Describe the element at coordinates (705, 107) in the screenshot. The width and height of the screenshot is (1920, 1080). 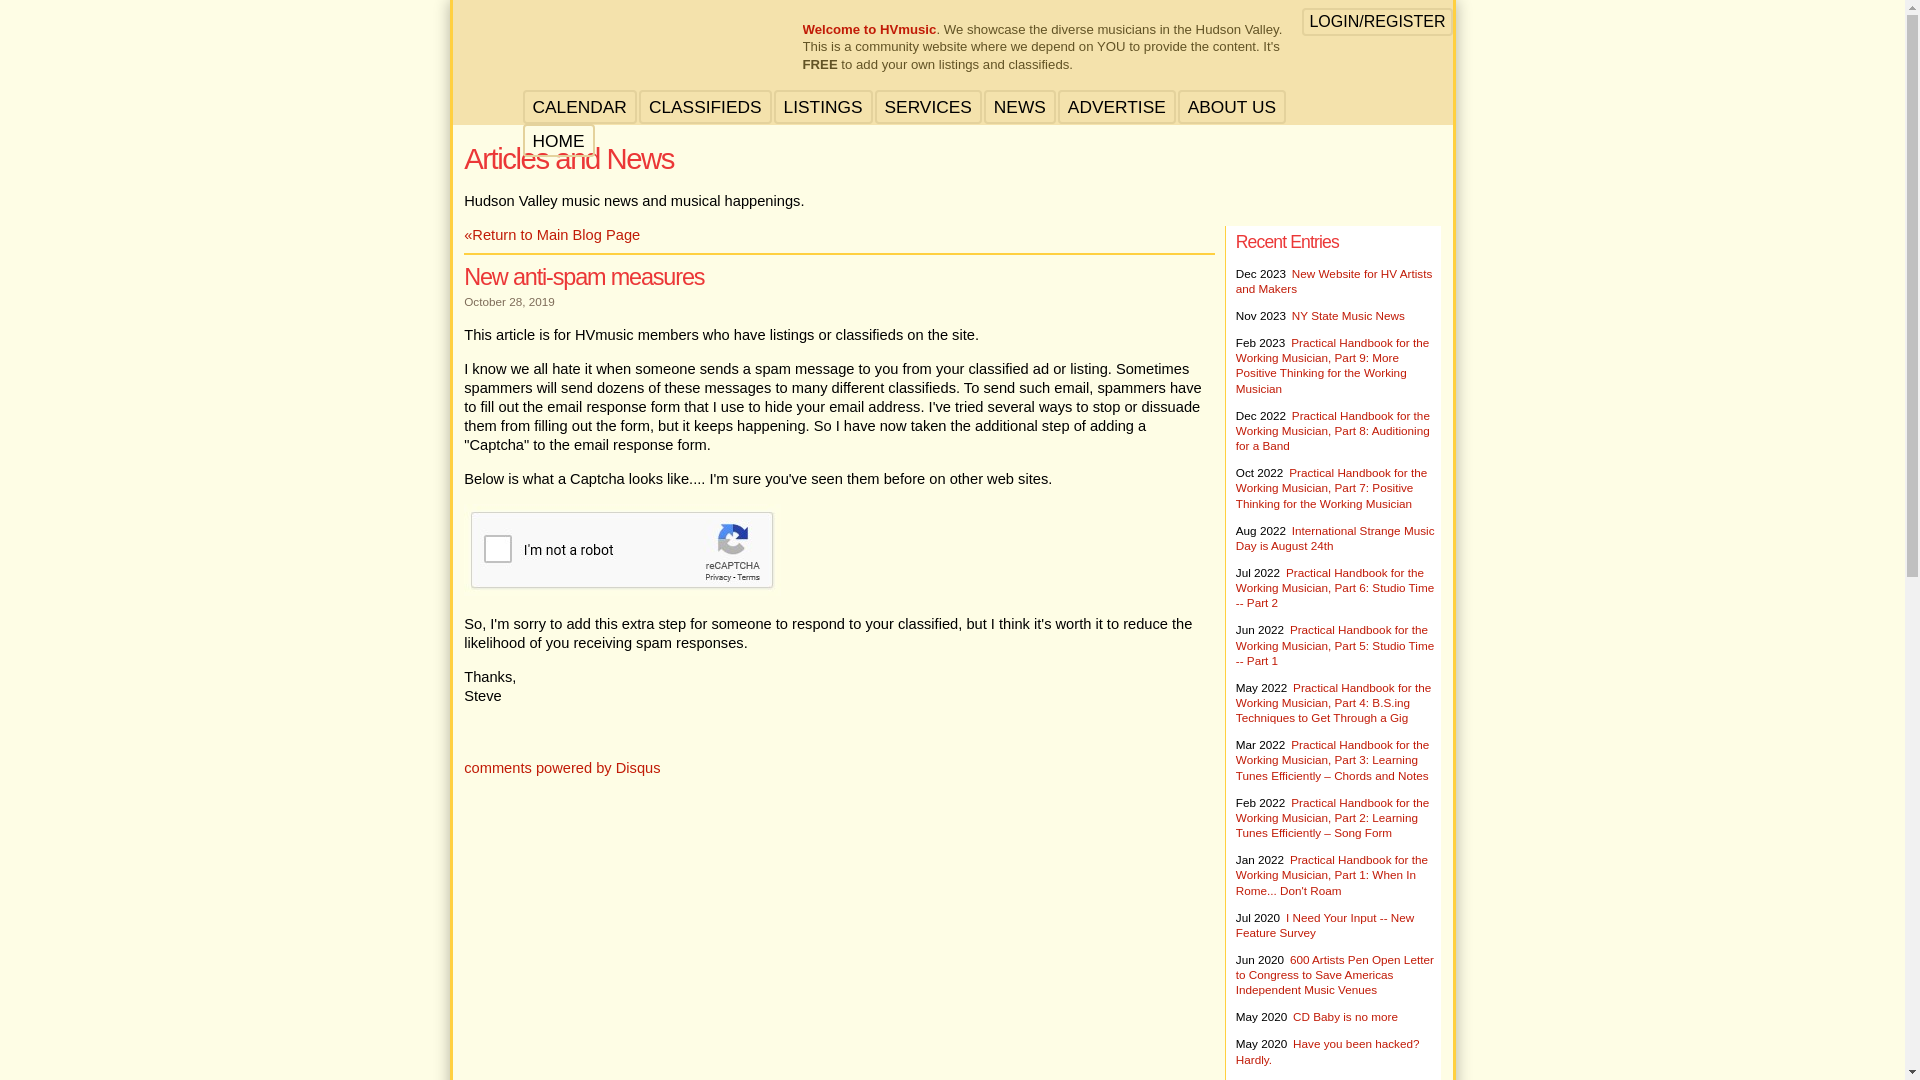
I see `CLASSIFIEDS` at that location.